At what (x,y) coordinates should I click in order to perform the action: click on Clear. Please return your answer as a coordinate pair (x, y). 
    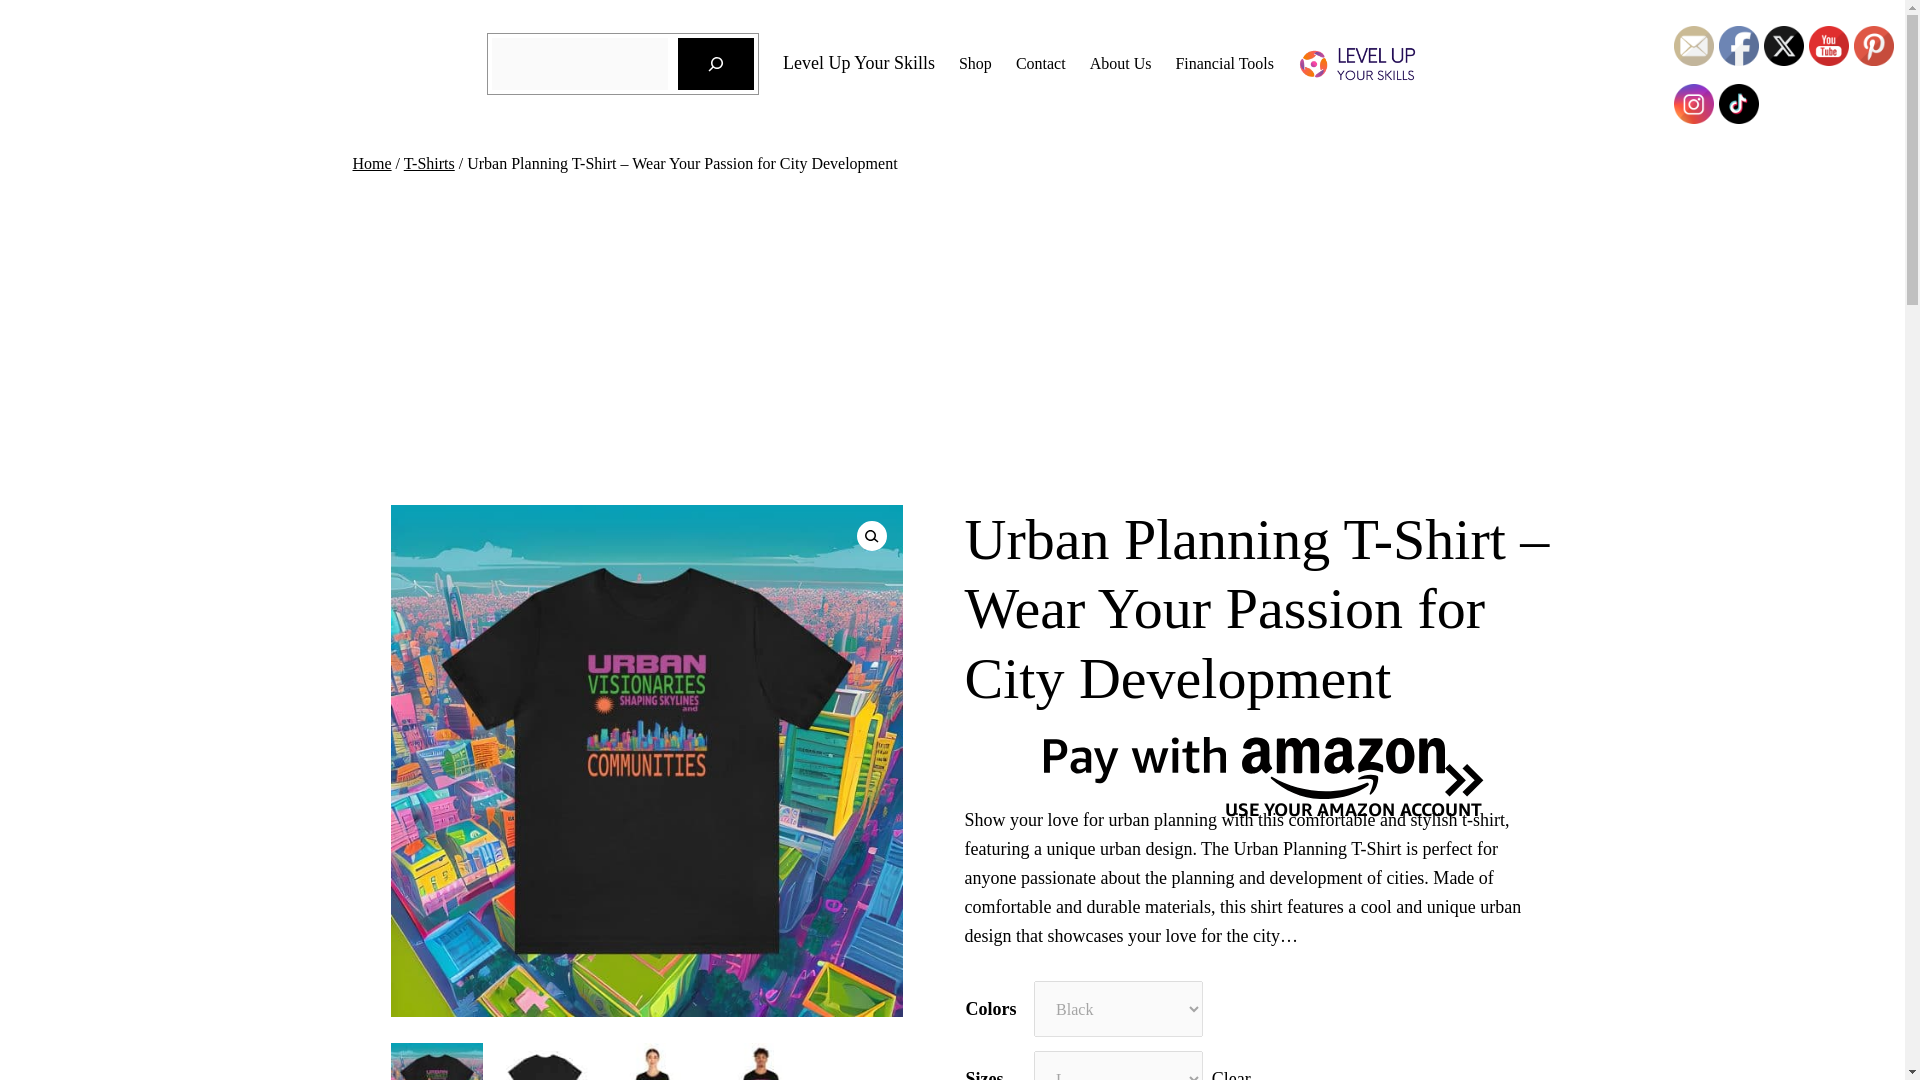
    Looking at the image, I should click on (1231, 1074).